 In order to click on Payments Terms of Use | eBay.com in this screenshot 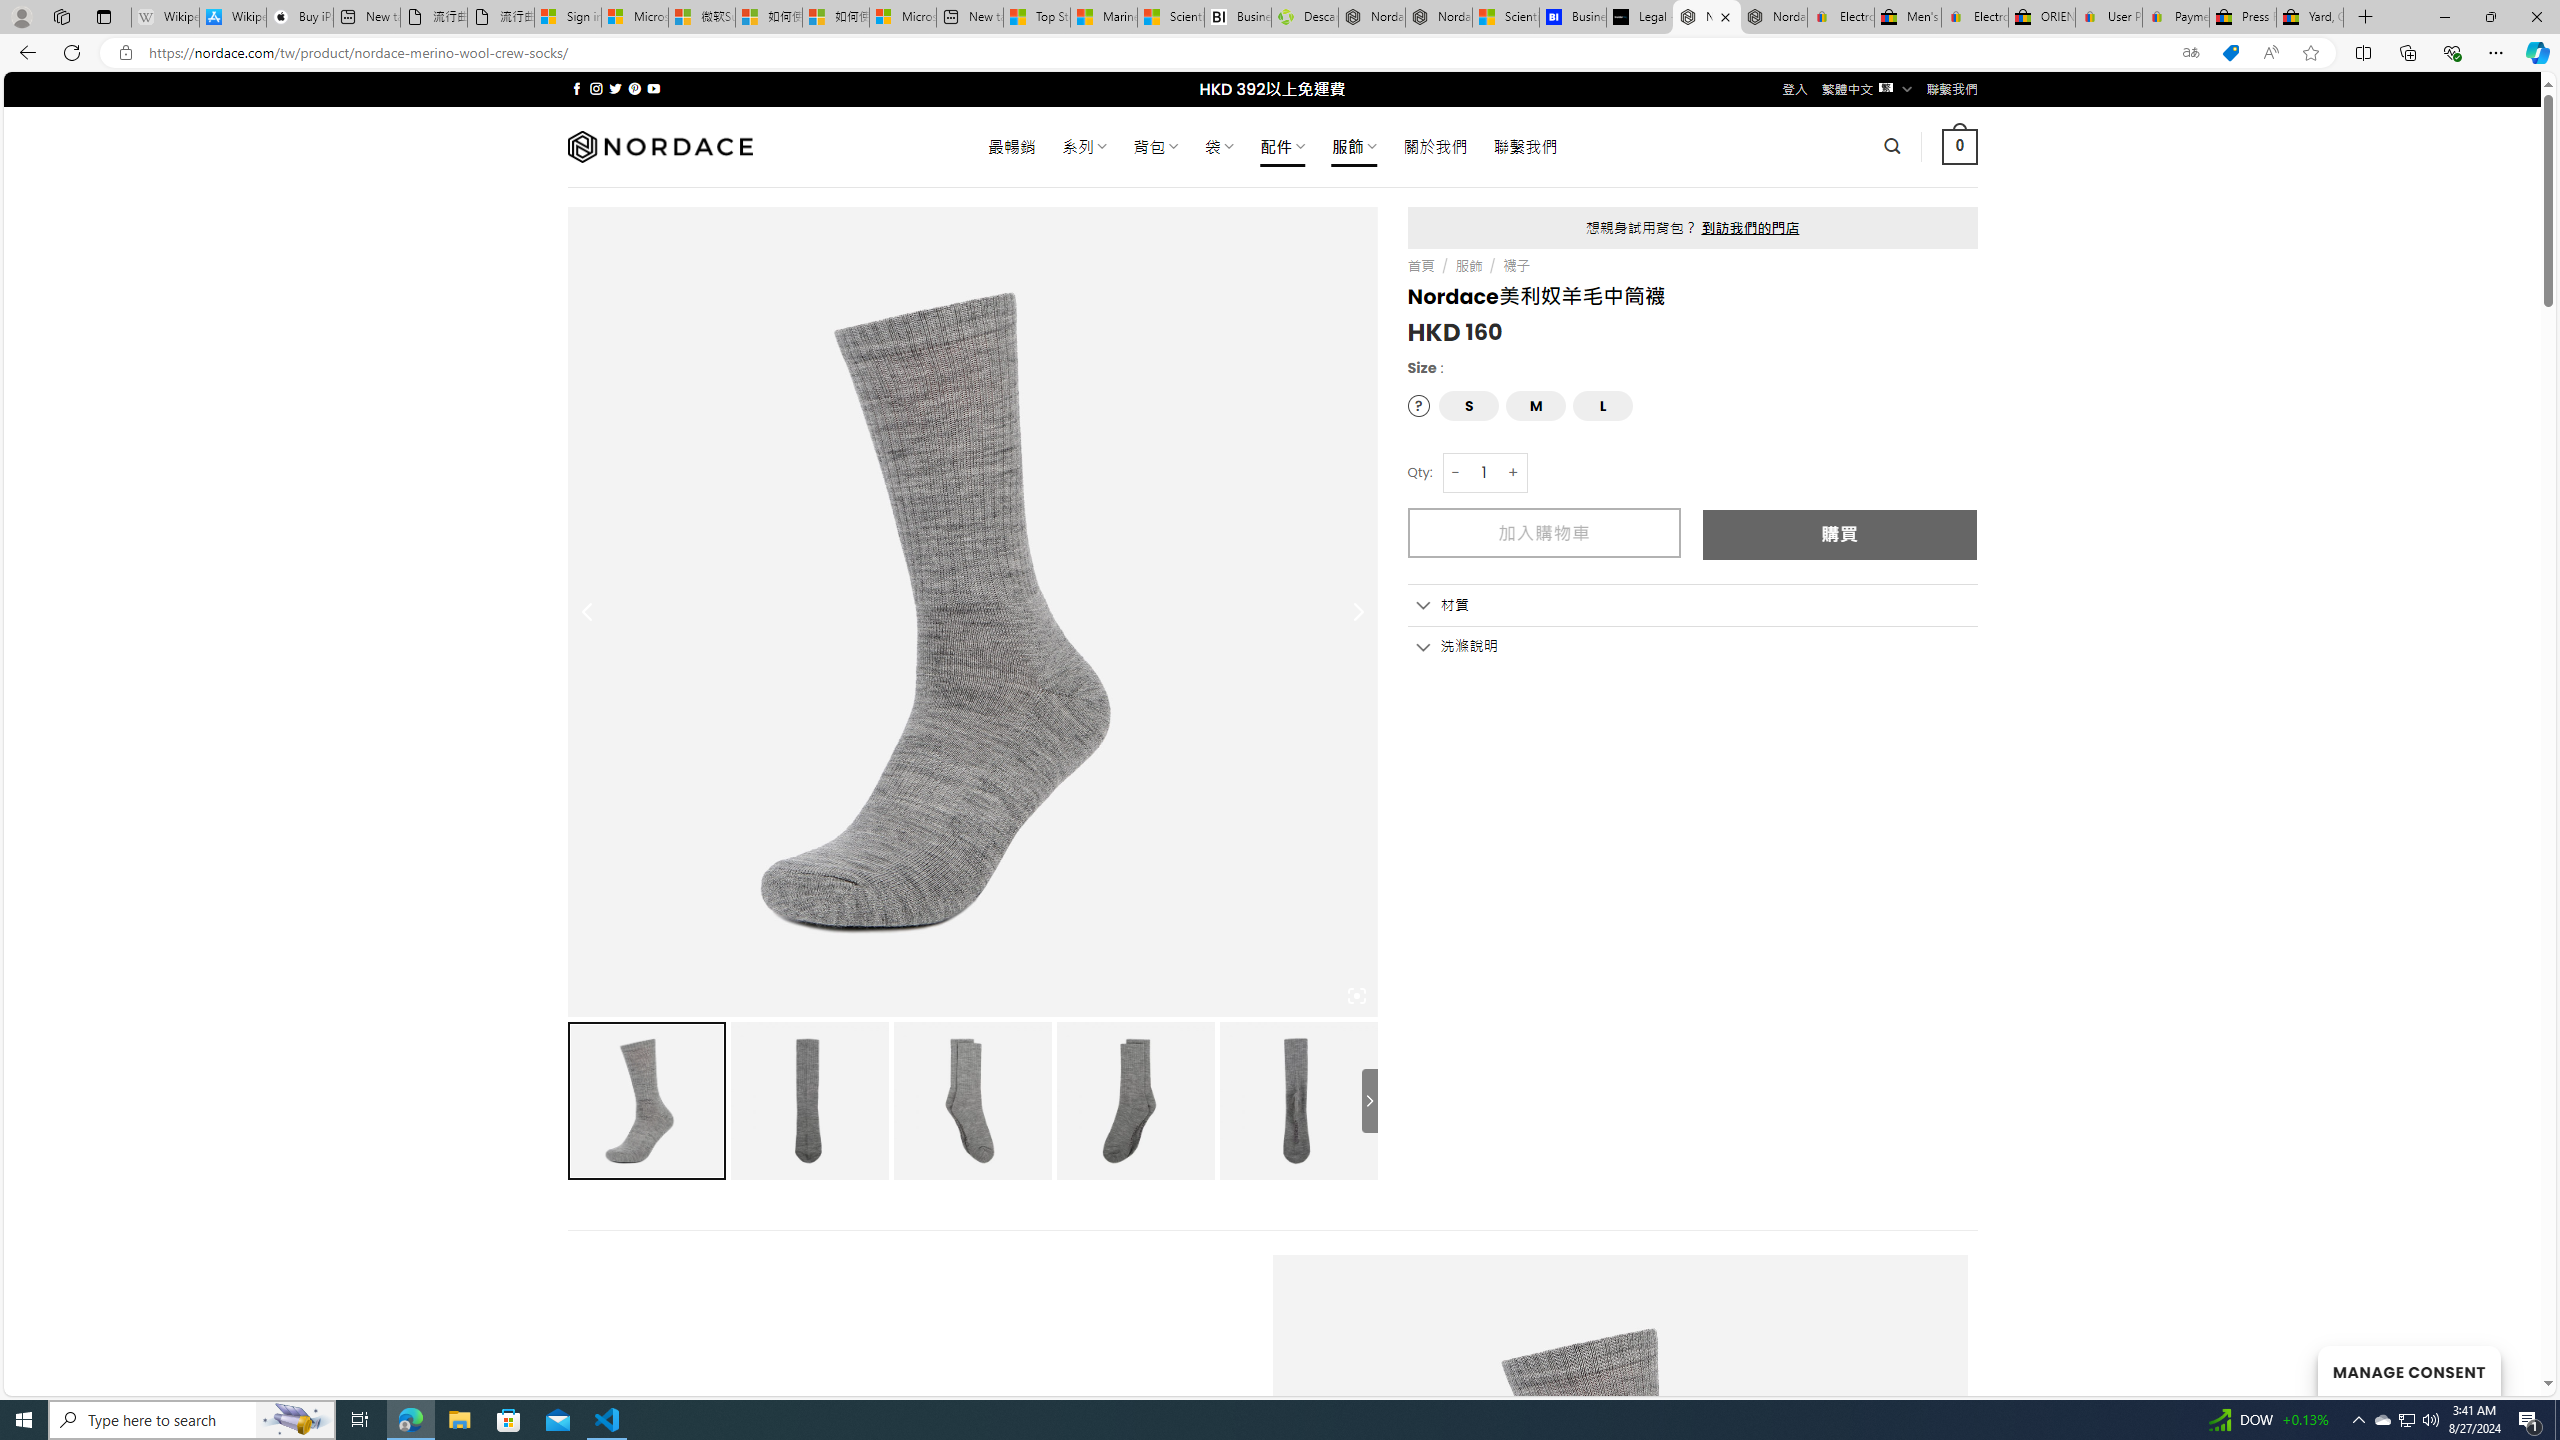, I will do `click(2176, 17)`.